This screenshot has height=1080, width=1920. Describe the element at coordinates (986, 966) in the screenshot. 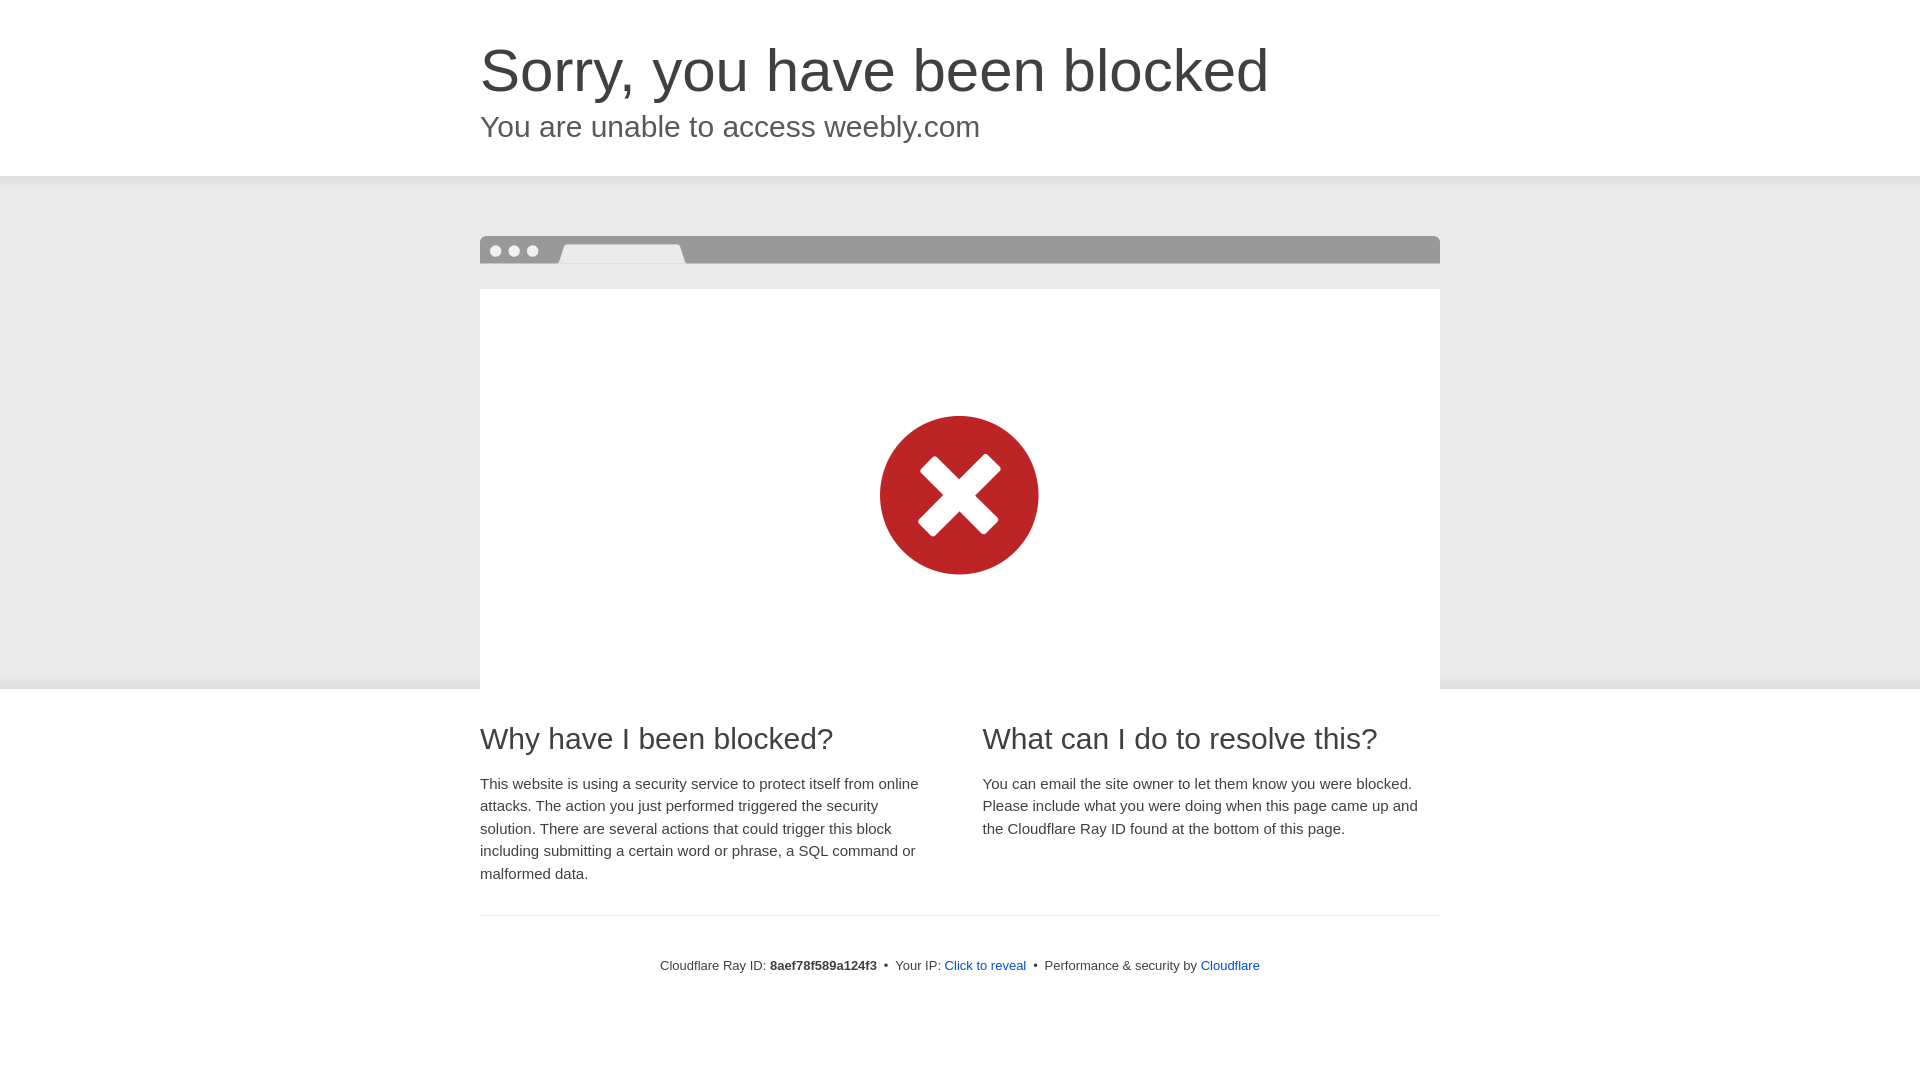

I see `Click to reveal` at that location.